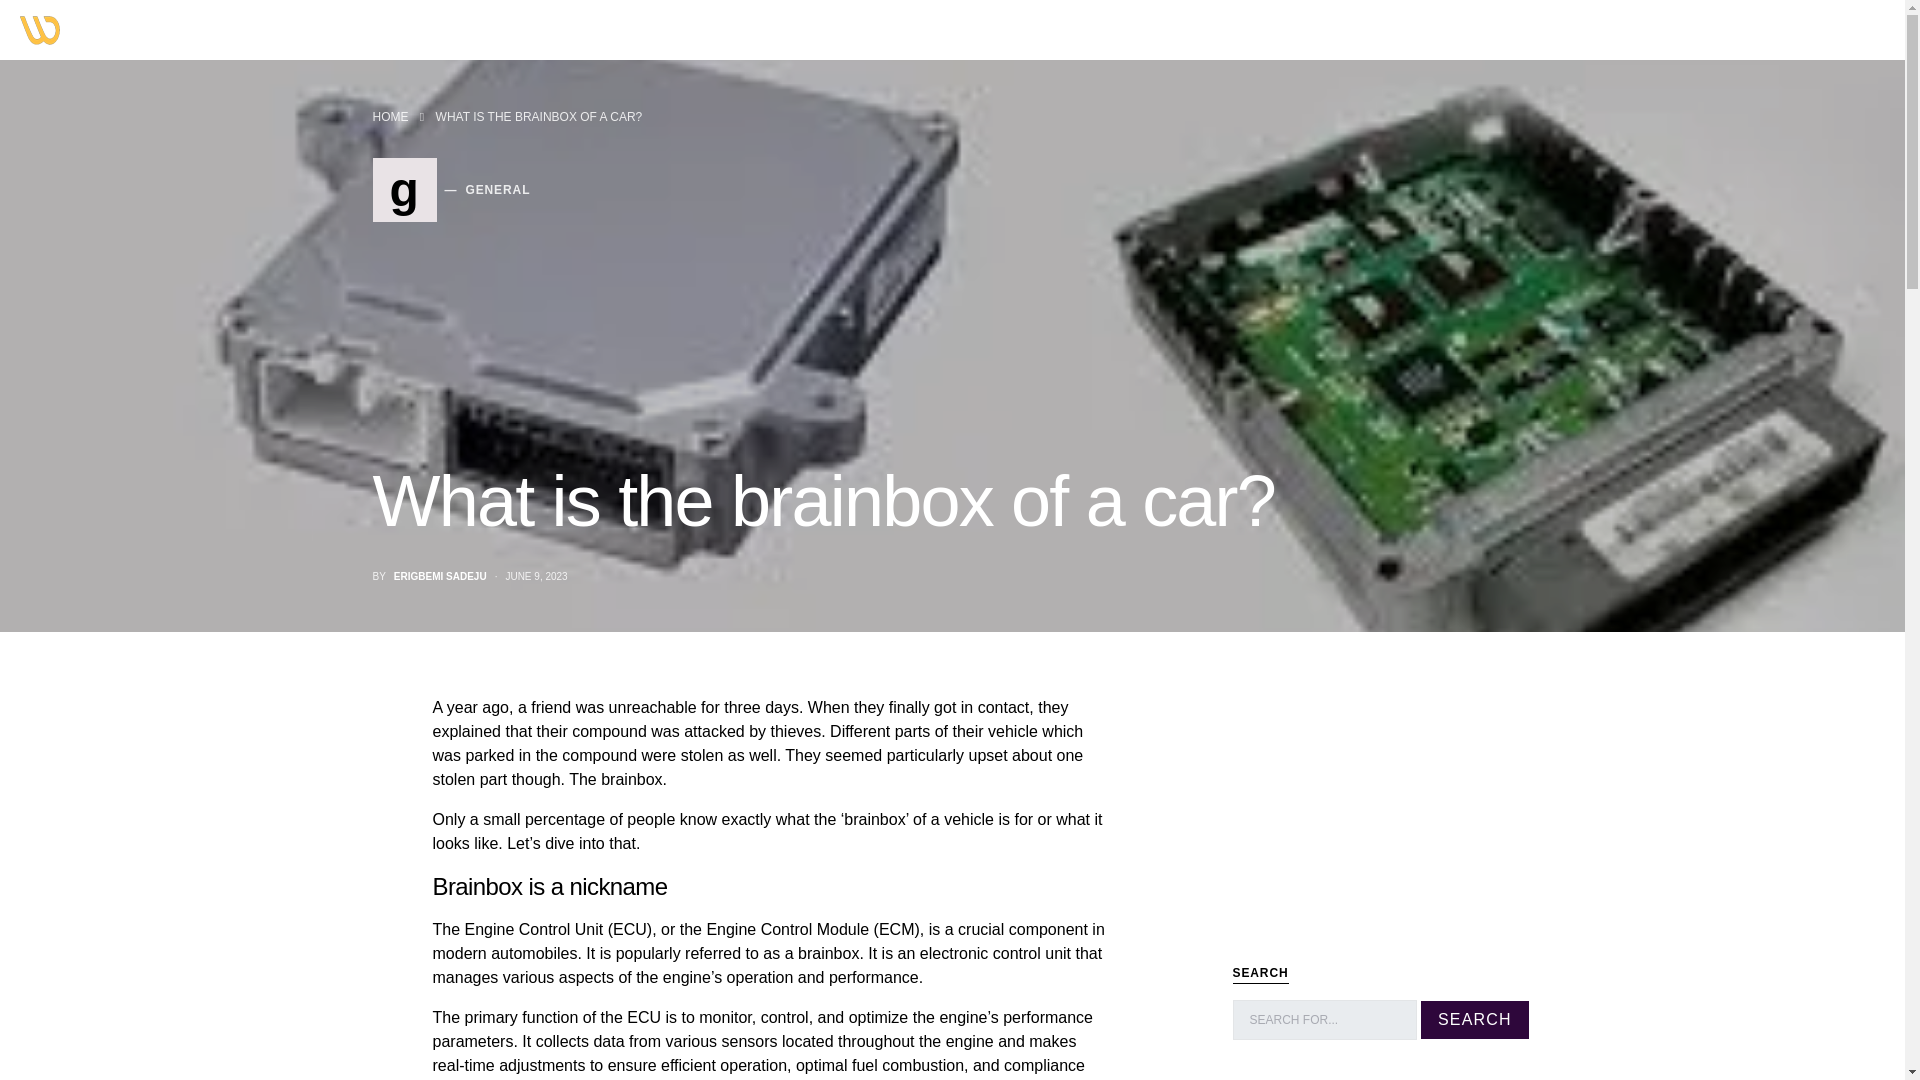 This screenshot has width=1920, height=1080. Describe the element at coordinates (1474, 1020) in the screenshot. I see `Search` at that location.